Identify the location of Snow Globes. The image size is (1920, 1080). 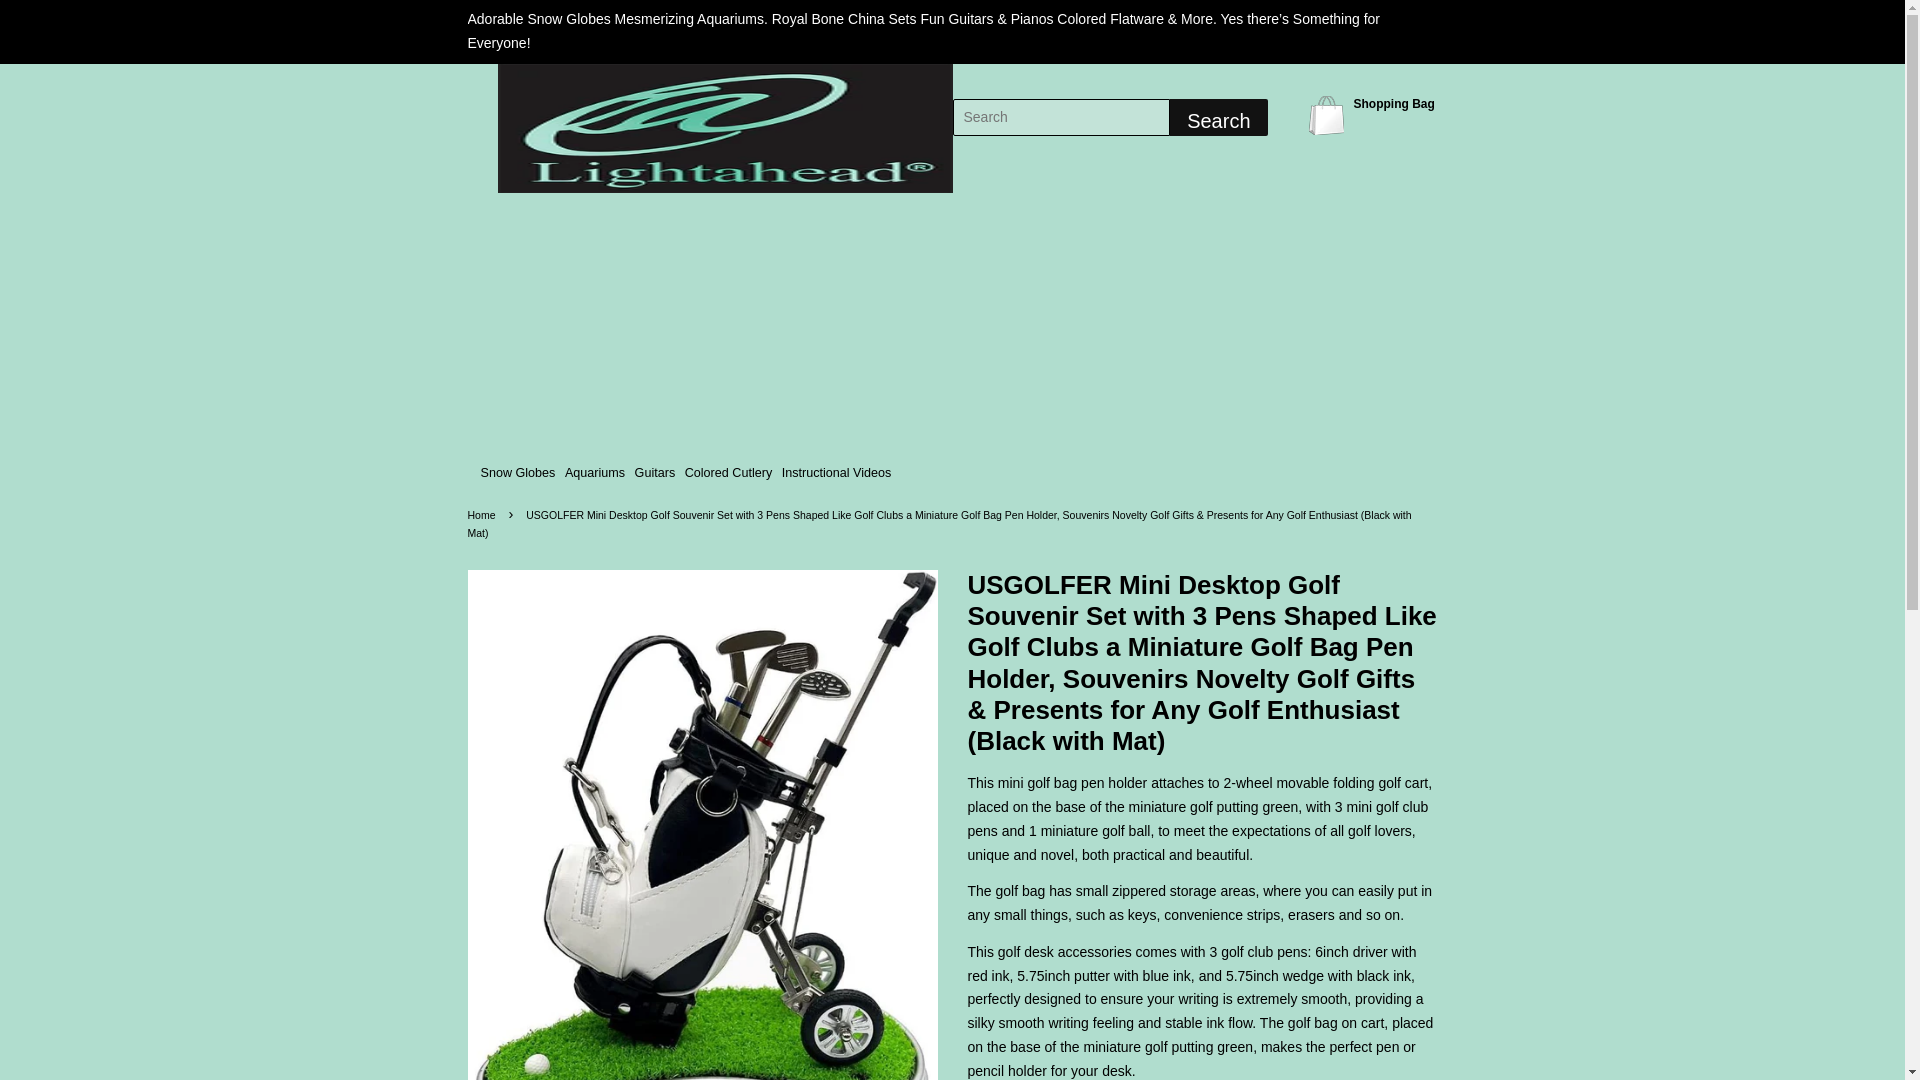
(518, 473).